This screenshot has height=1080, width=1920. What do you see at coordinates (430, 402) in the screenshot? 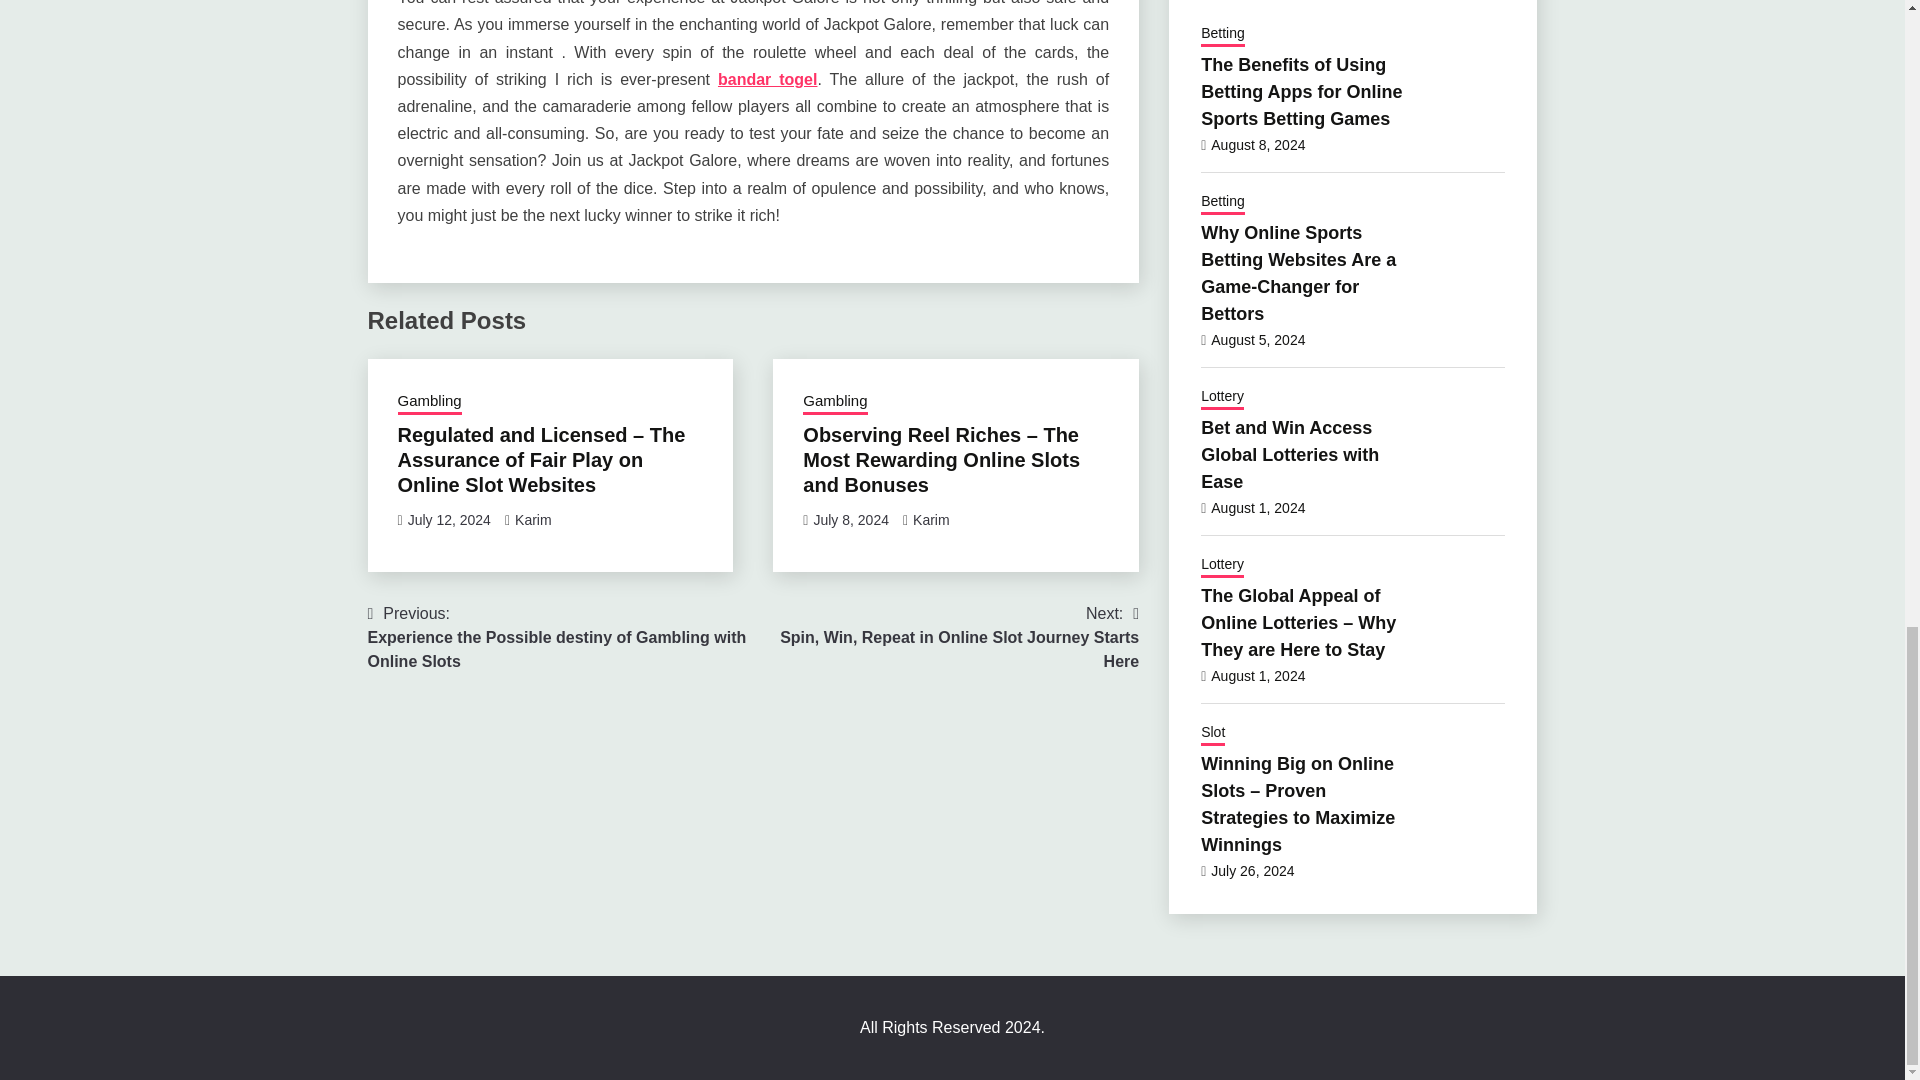
I see `Gambling` at bounding box center [430, 402].